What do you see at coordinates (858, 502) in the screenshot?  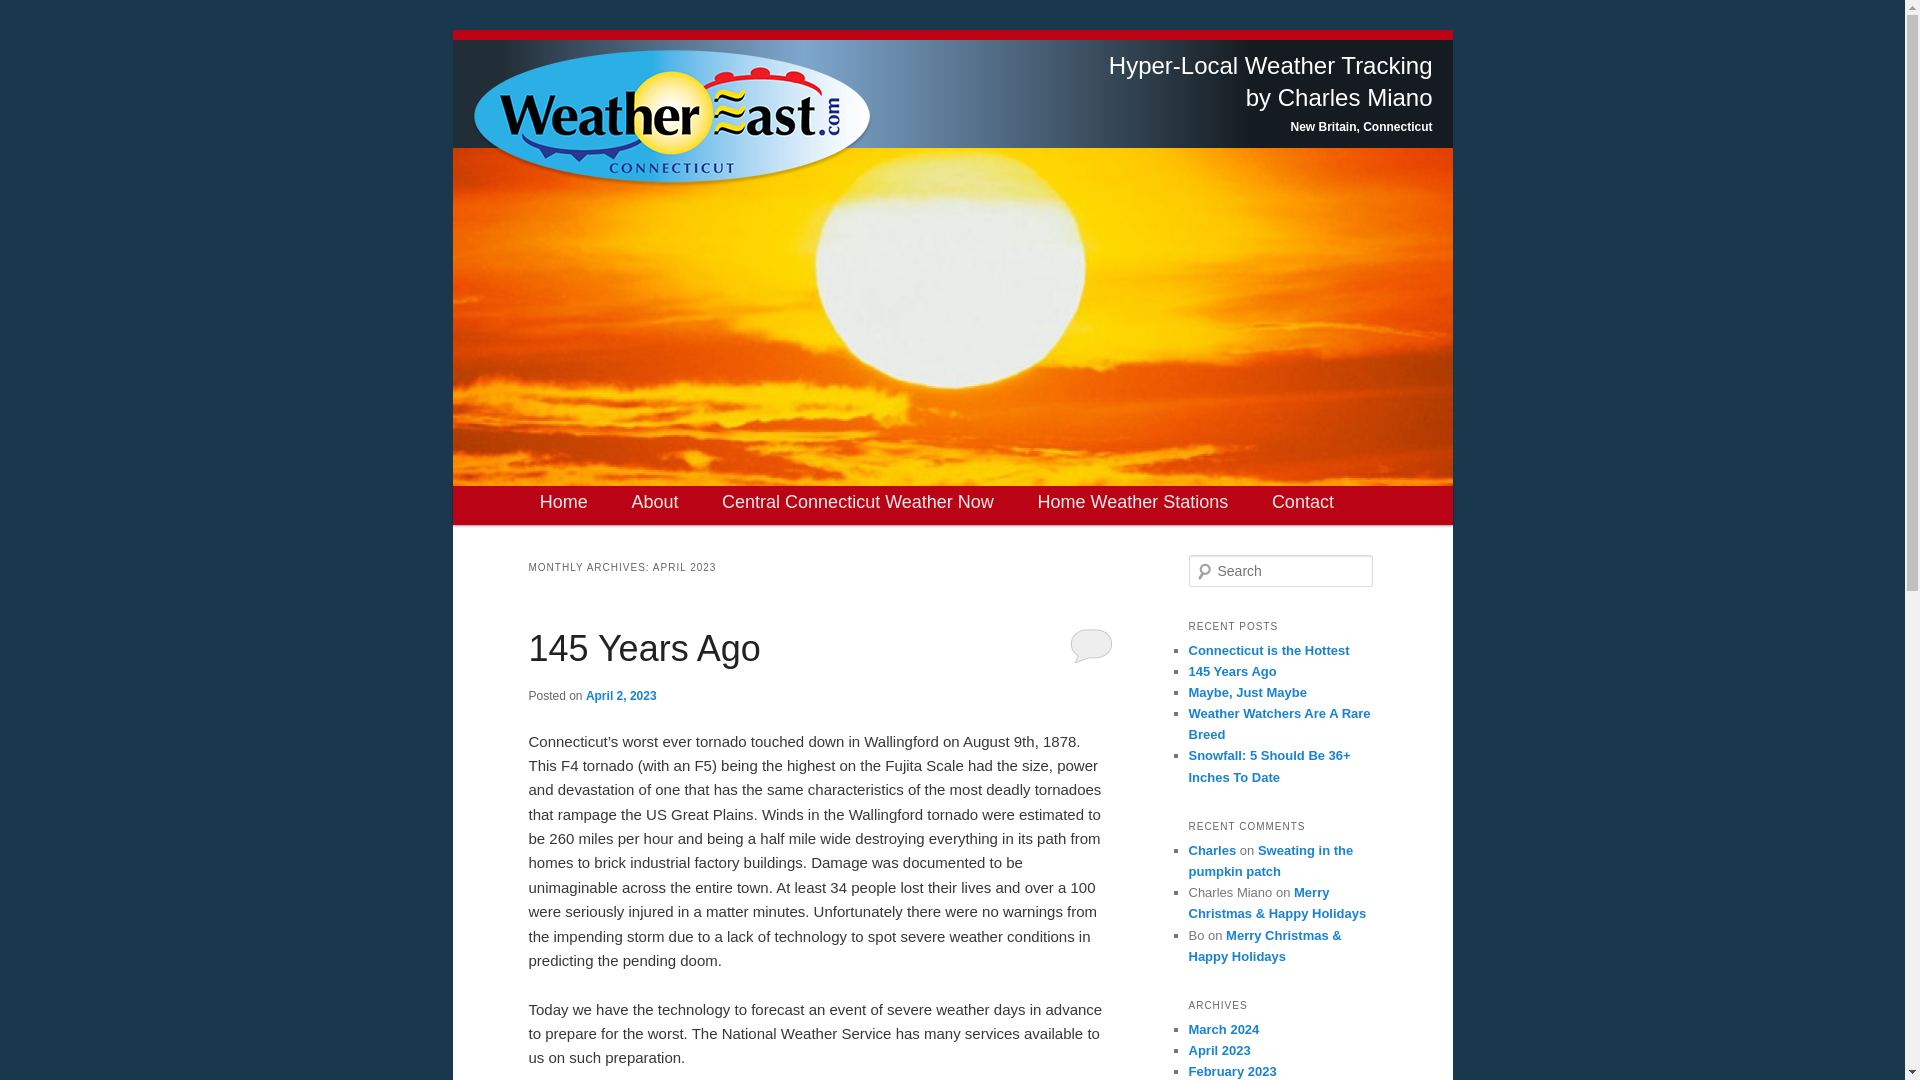 I see `Central Connecticut Weather Now` at bounding box center [858, 502].